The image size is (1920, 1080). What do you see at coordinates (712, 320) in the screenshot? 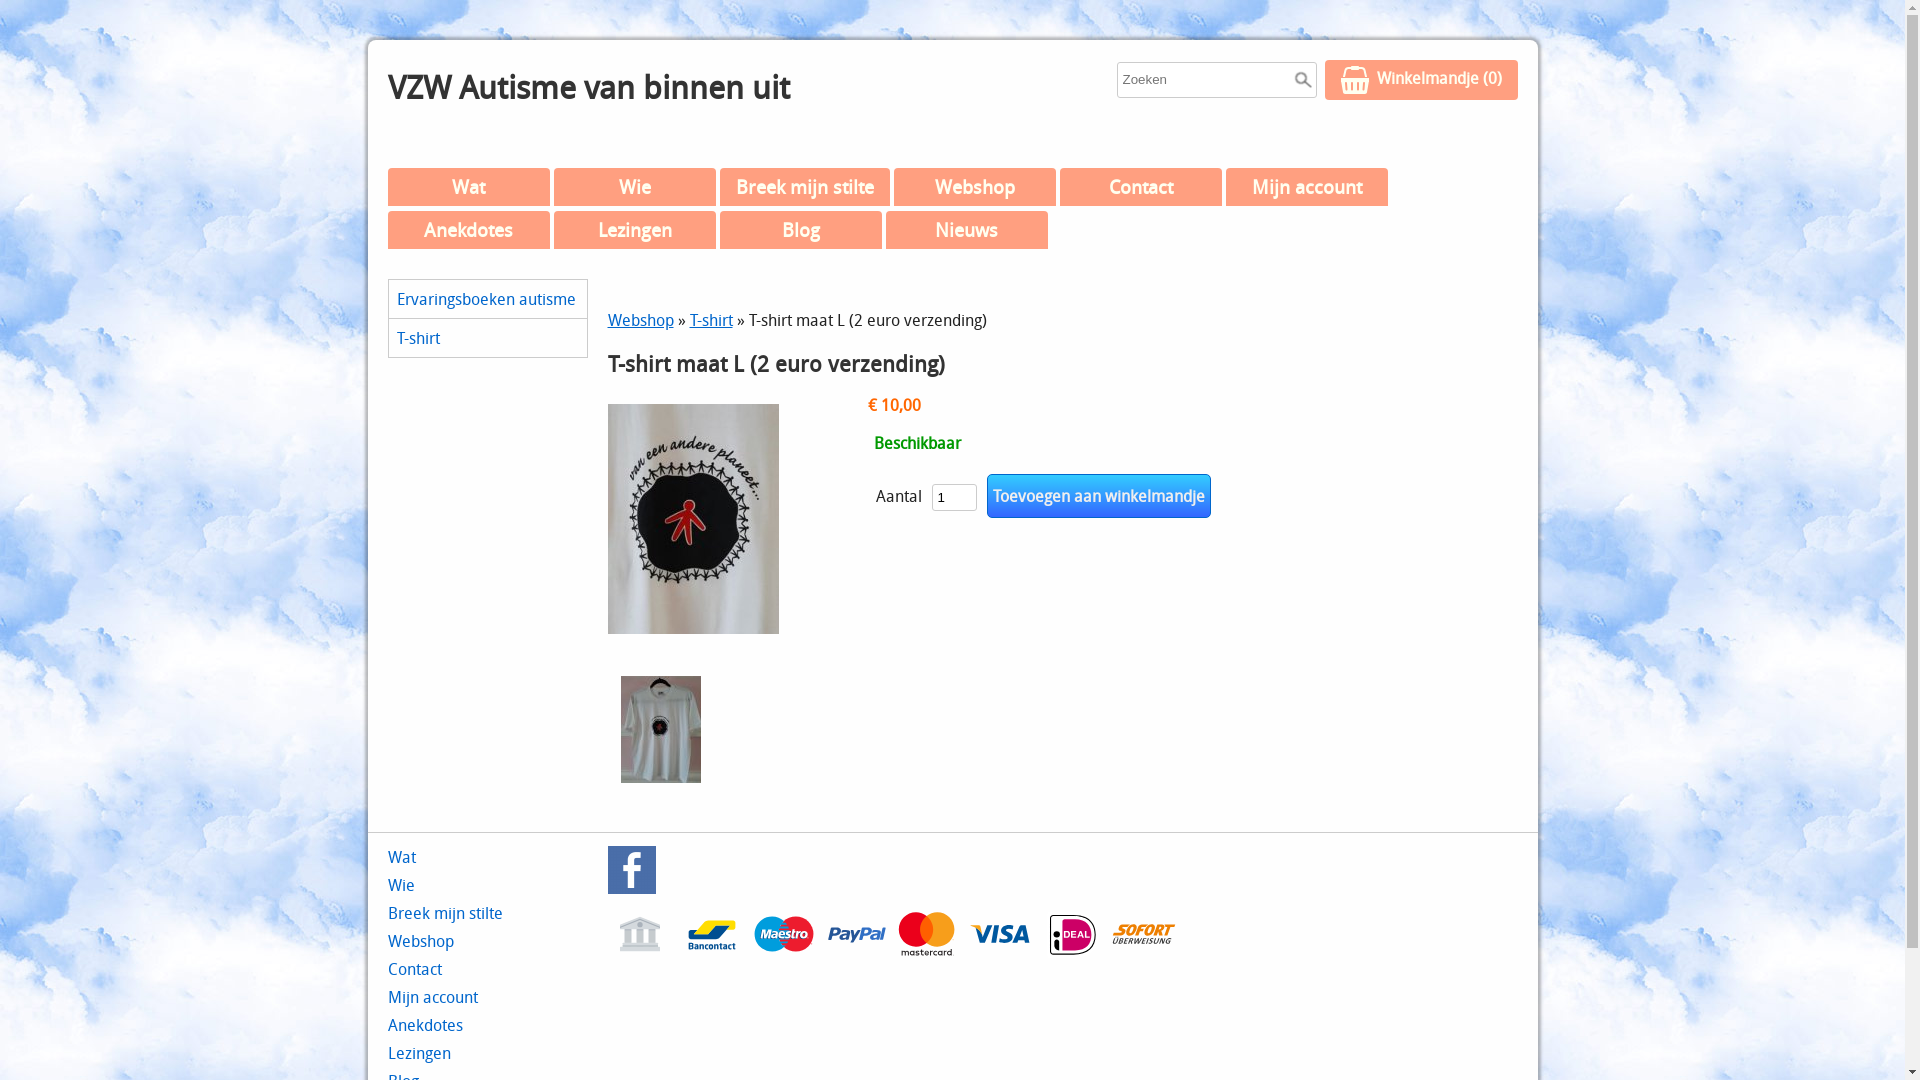
I see `T-shirt` at bounding box center [712, 320].